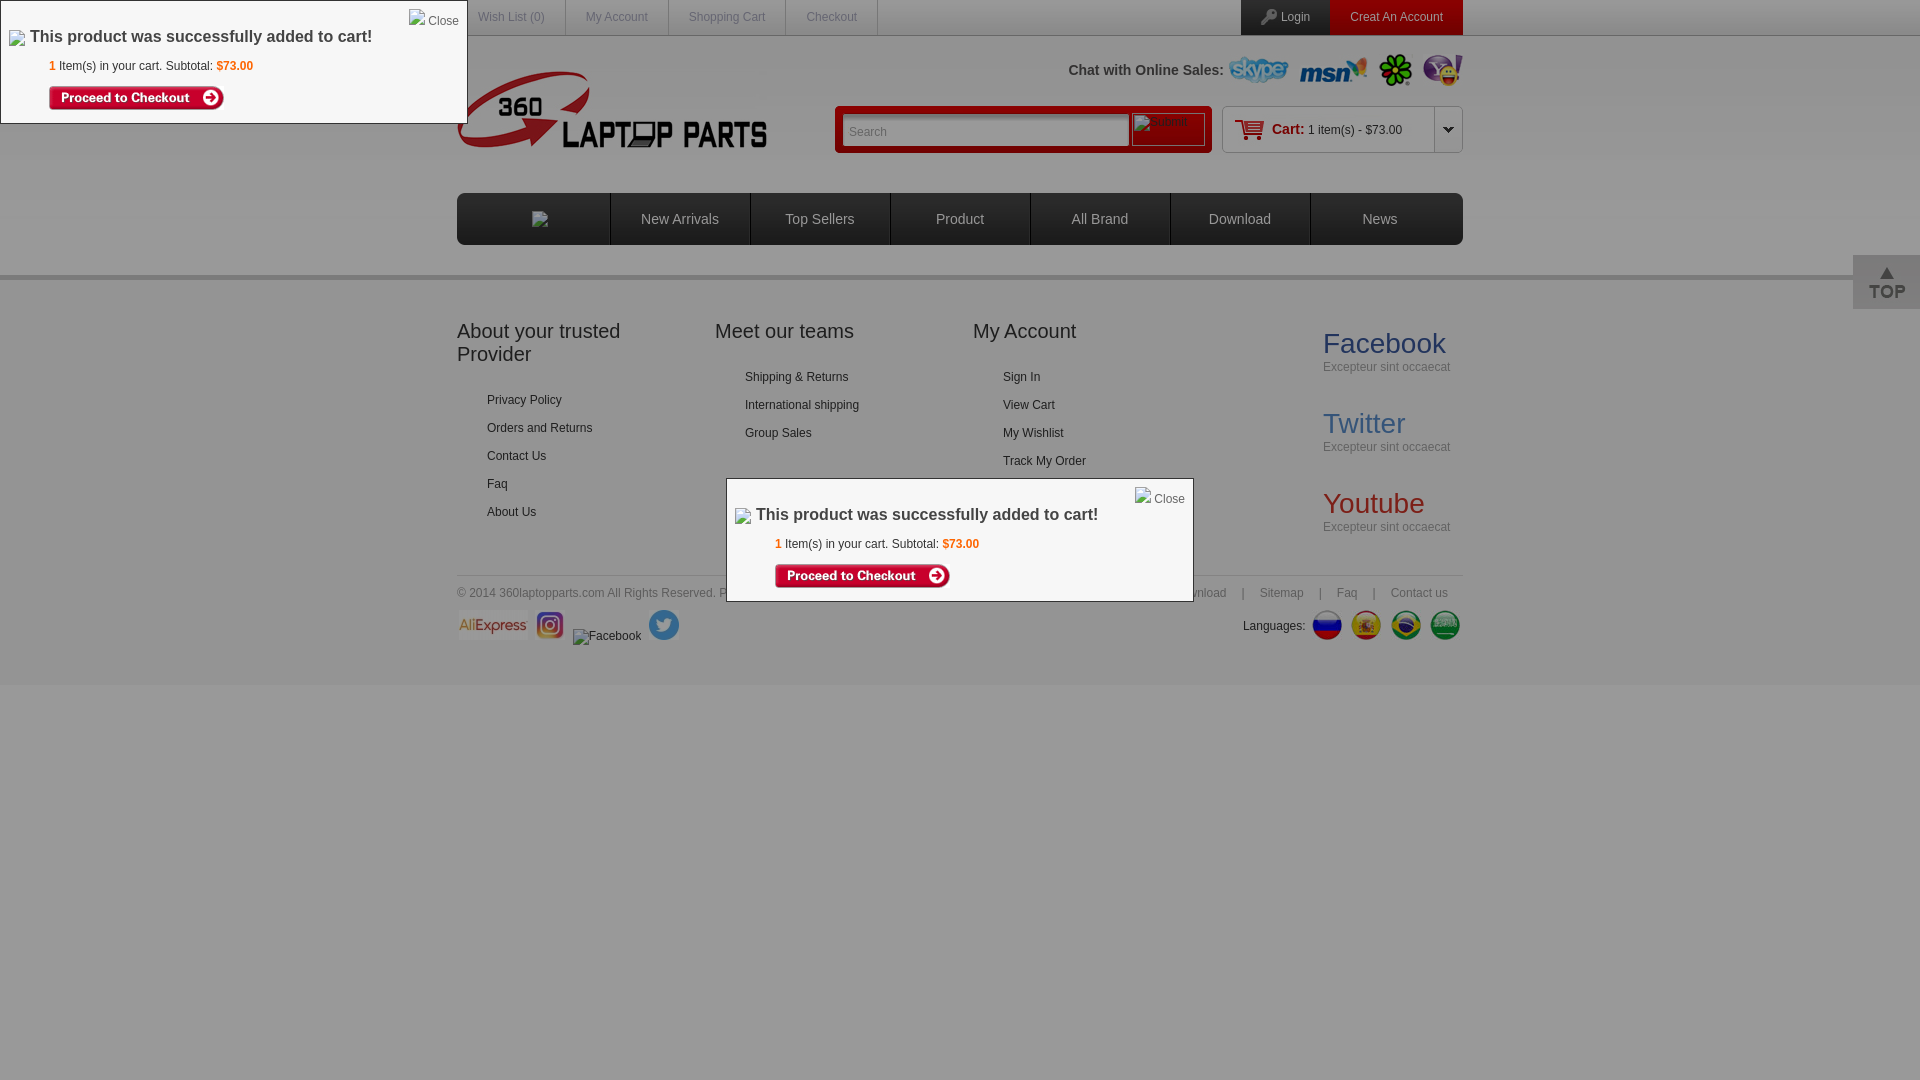 The height and width of the screenshot is (1080, 1920). I want to click on About Us, so click(512, 512).